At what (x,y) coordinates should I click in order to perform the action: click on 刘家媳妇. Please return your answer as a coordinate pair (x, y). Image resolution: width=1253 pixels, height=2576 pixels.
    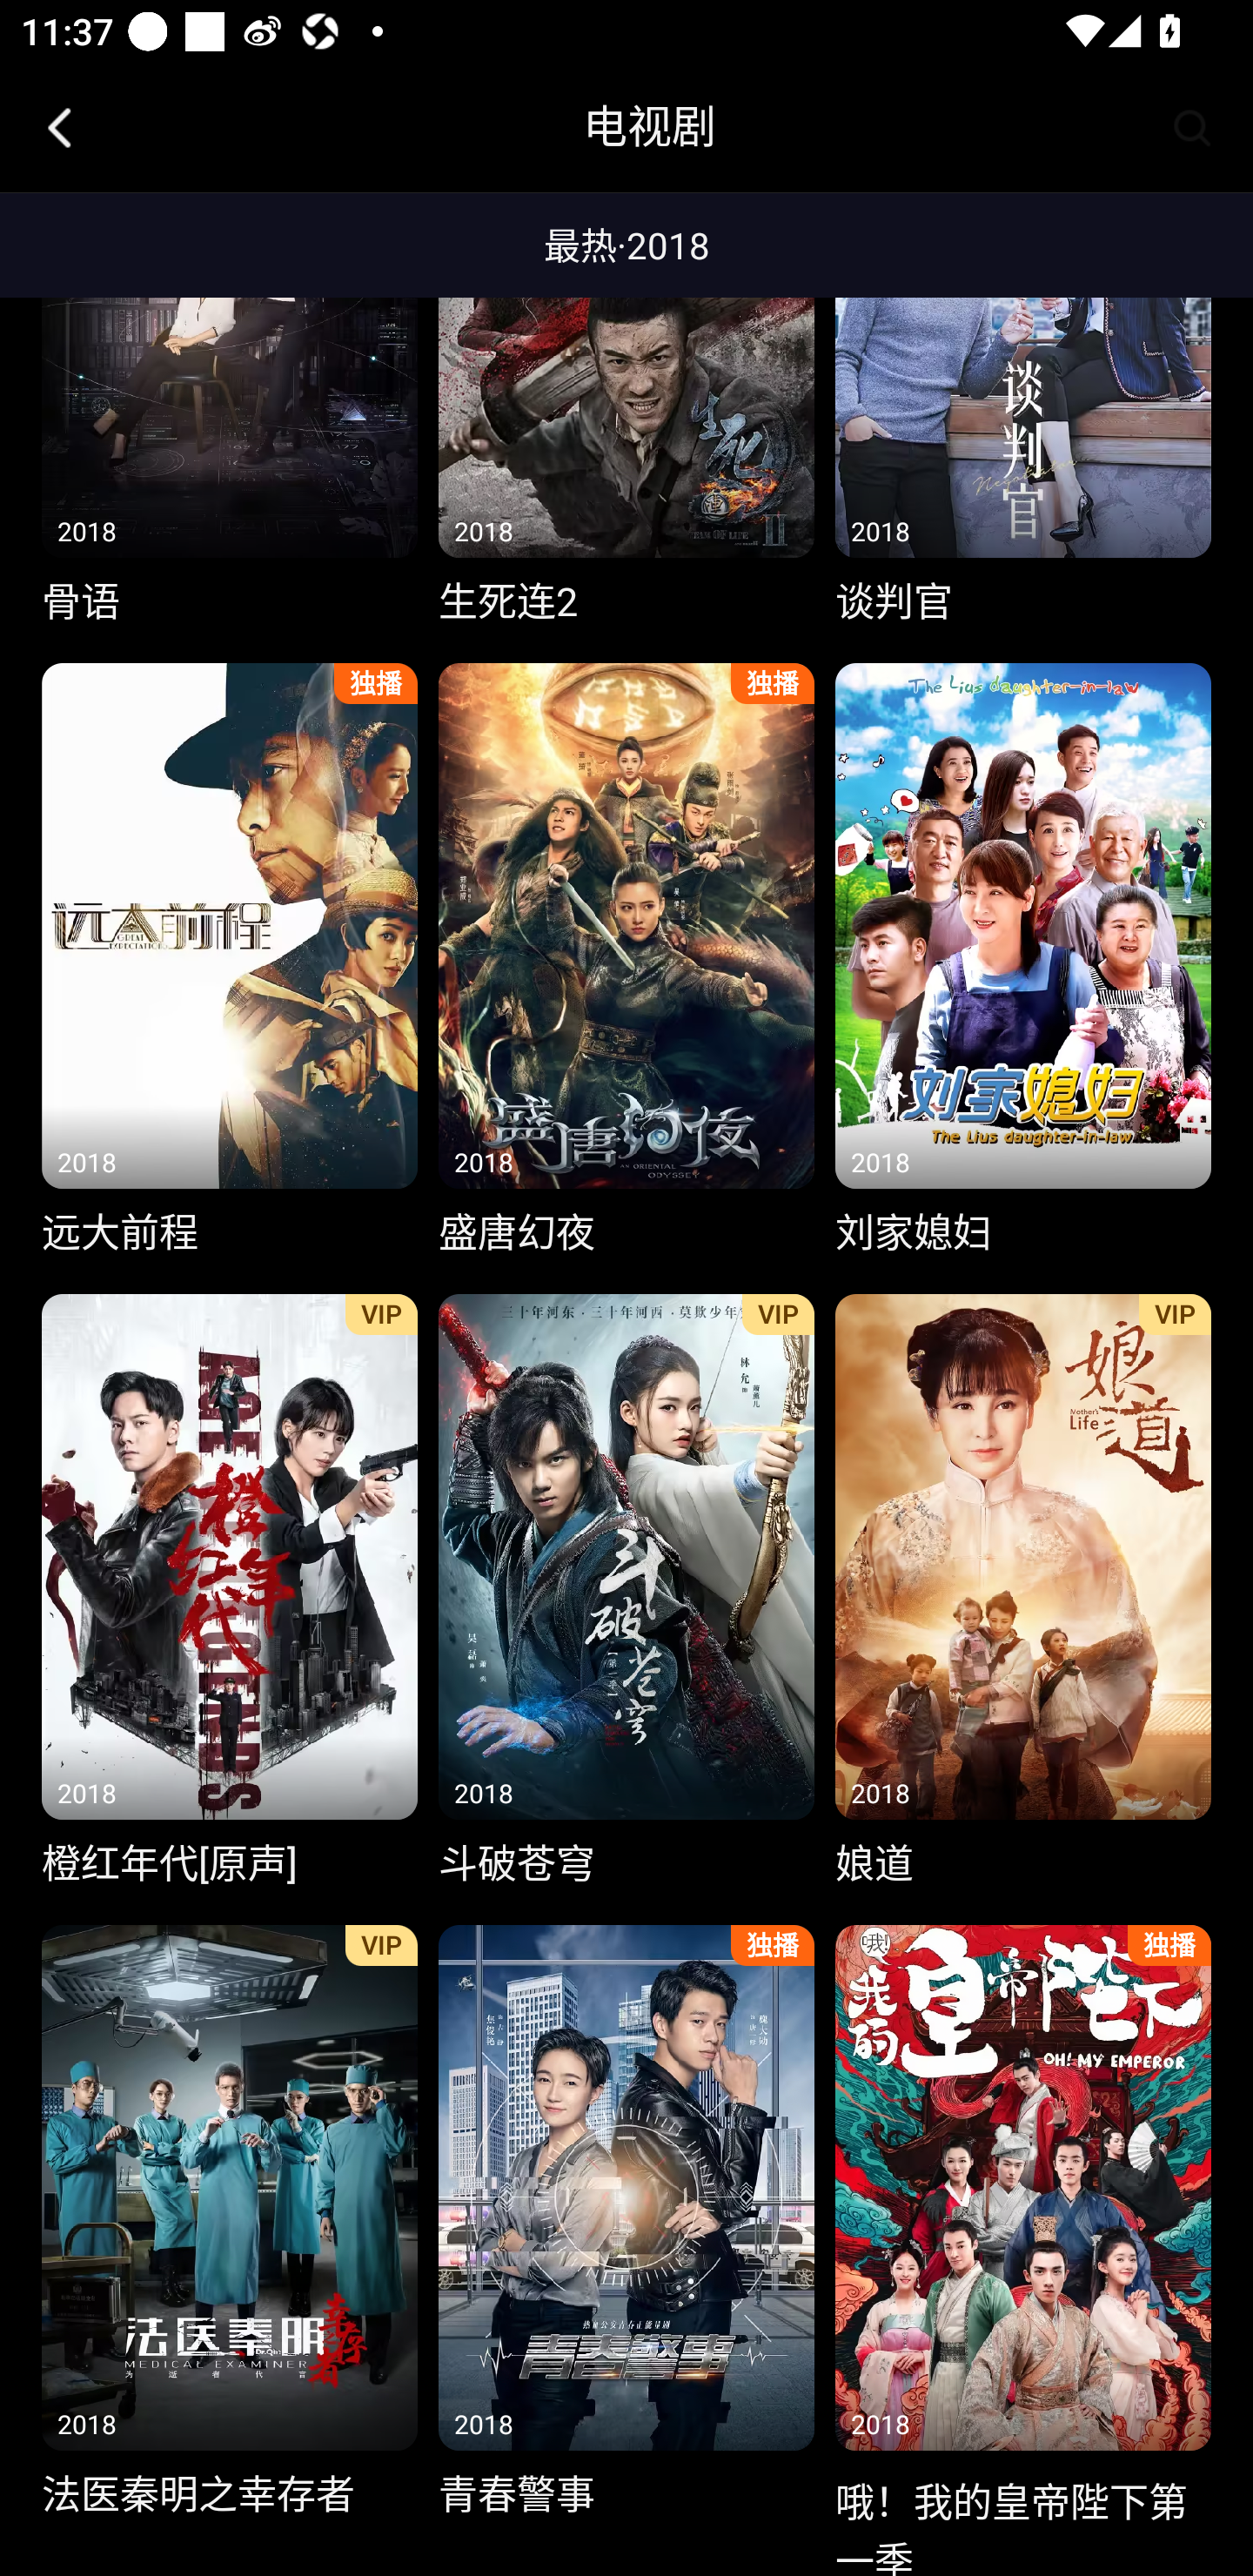
    Looking at the image, I should click on (1023, 962).